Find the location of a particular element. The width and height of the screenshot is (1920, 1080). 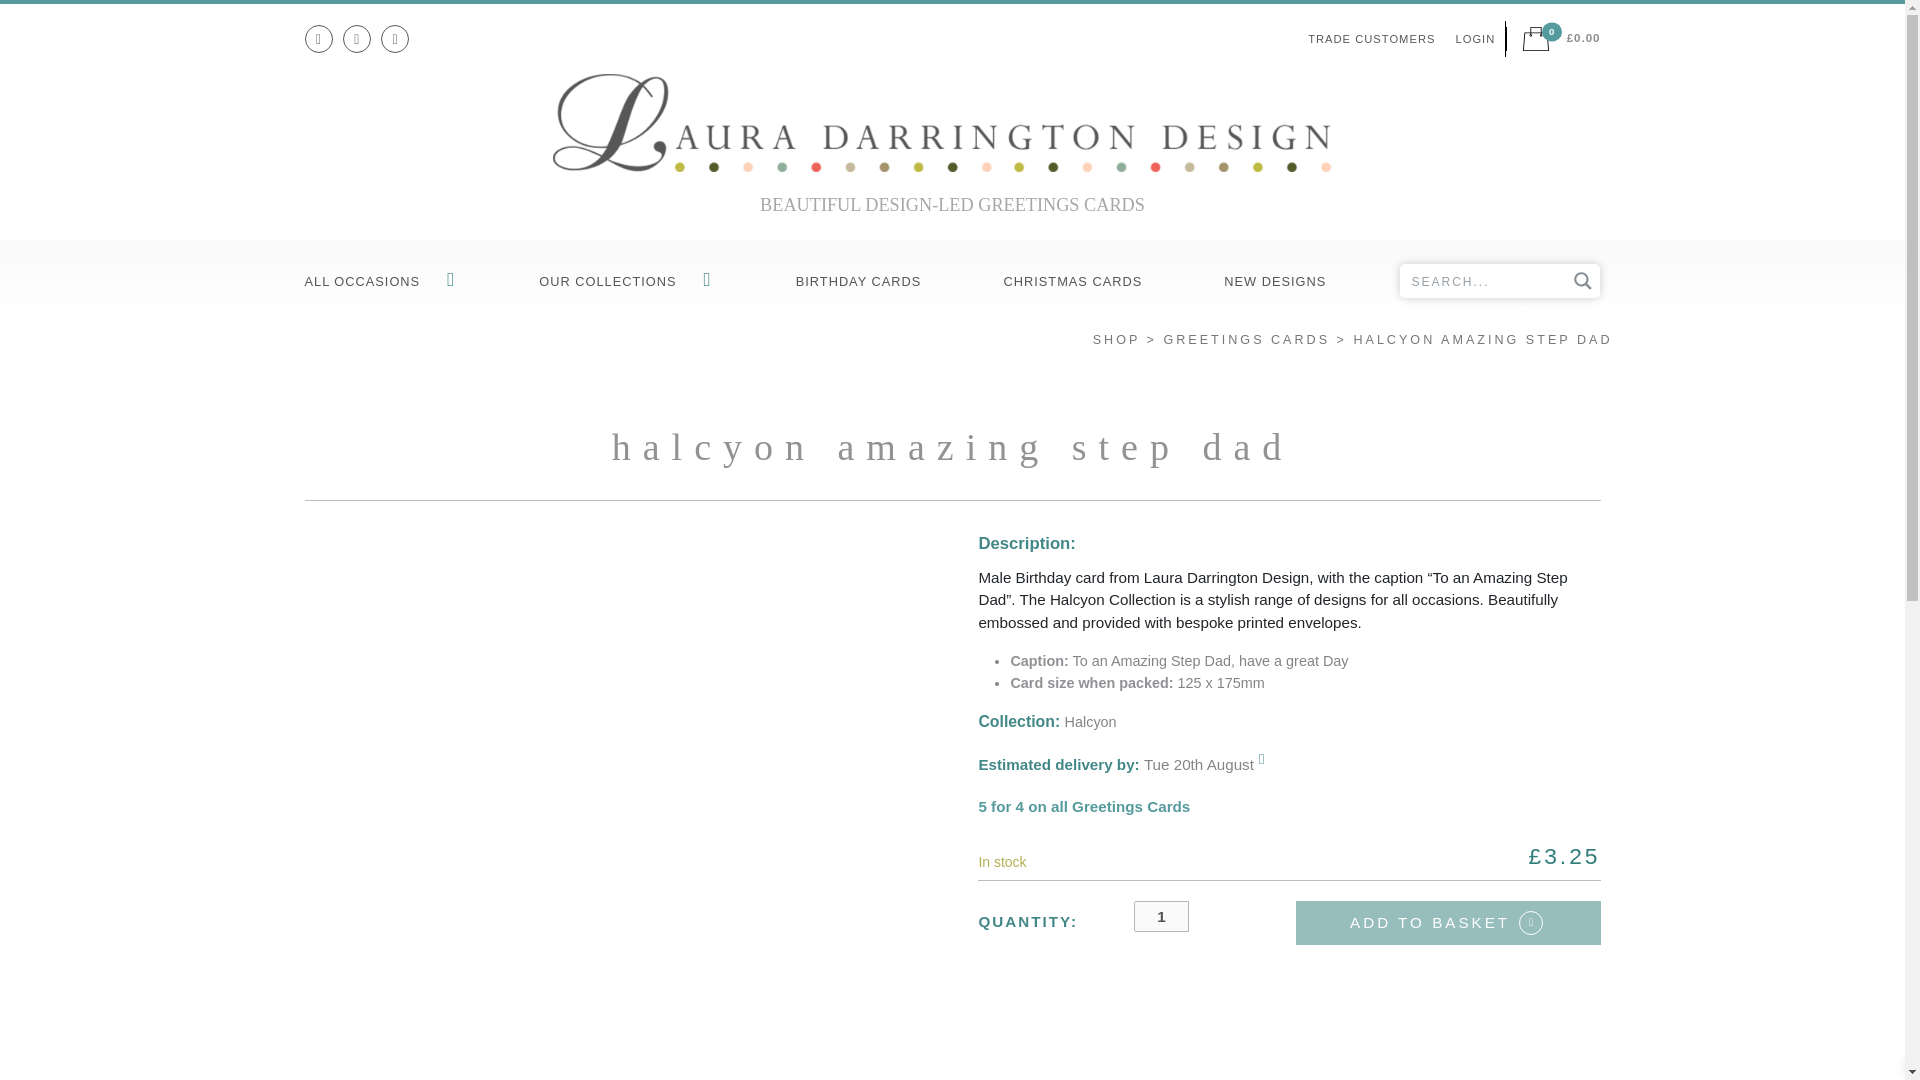

View your shopping cart is located at coordinates (1560, 38).